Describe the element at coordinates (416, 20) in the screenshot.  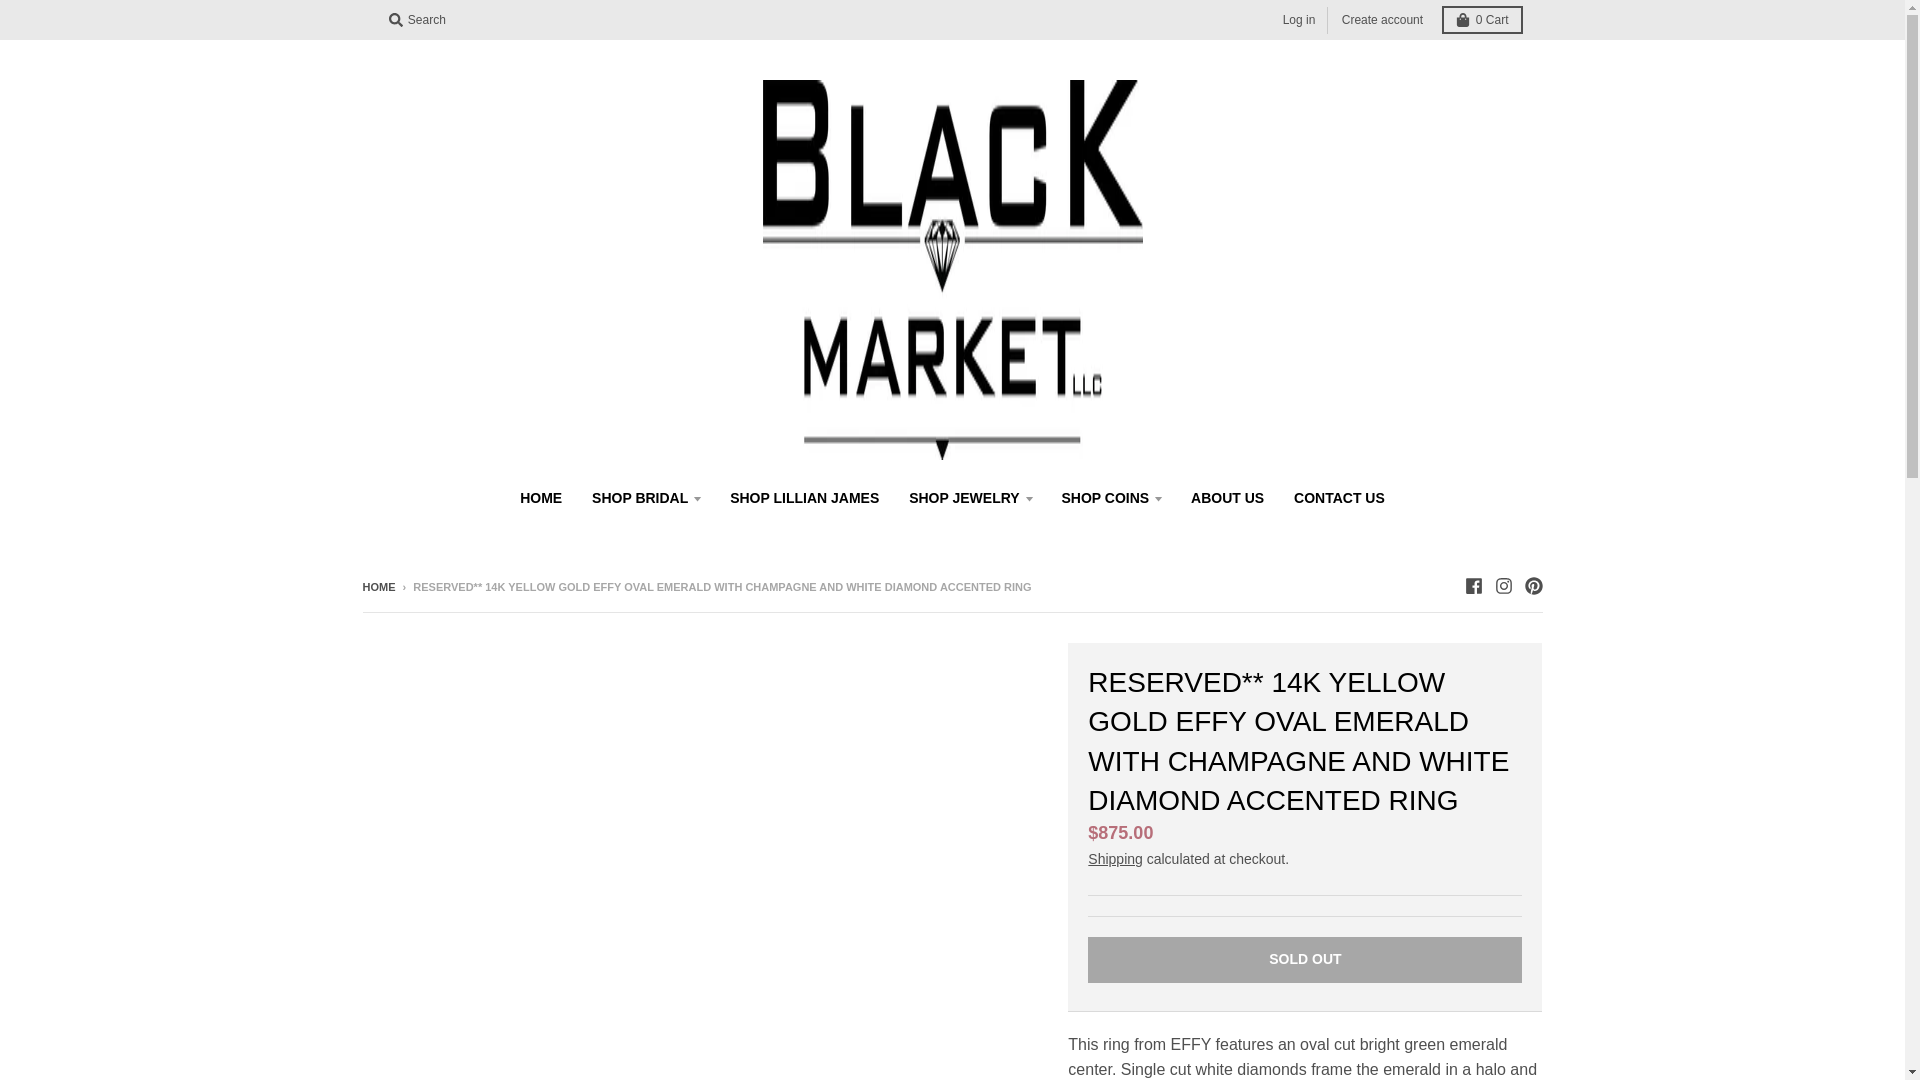
I see `Search` at that location.